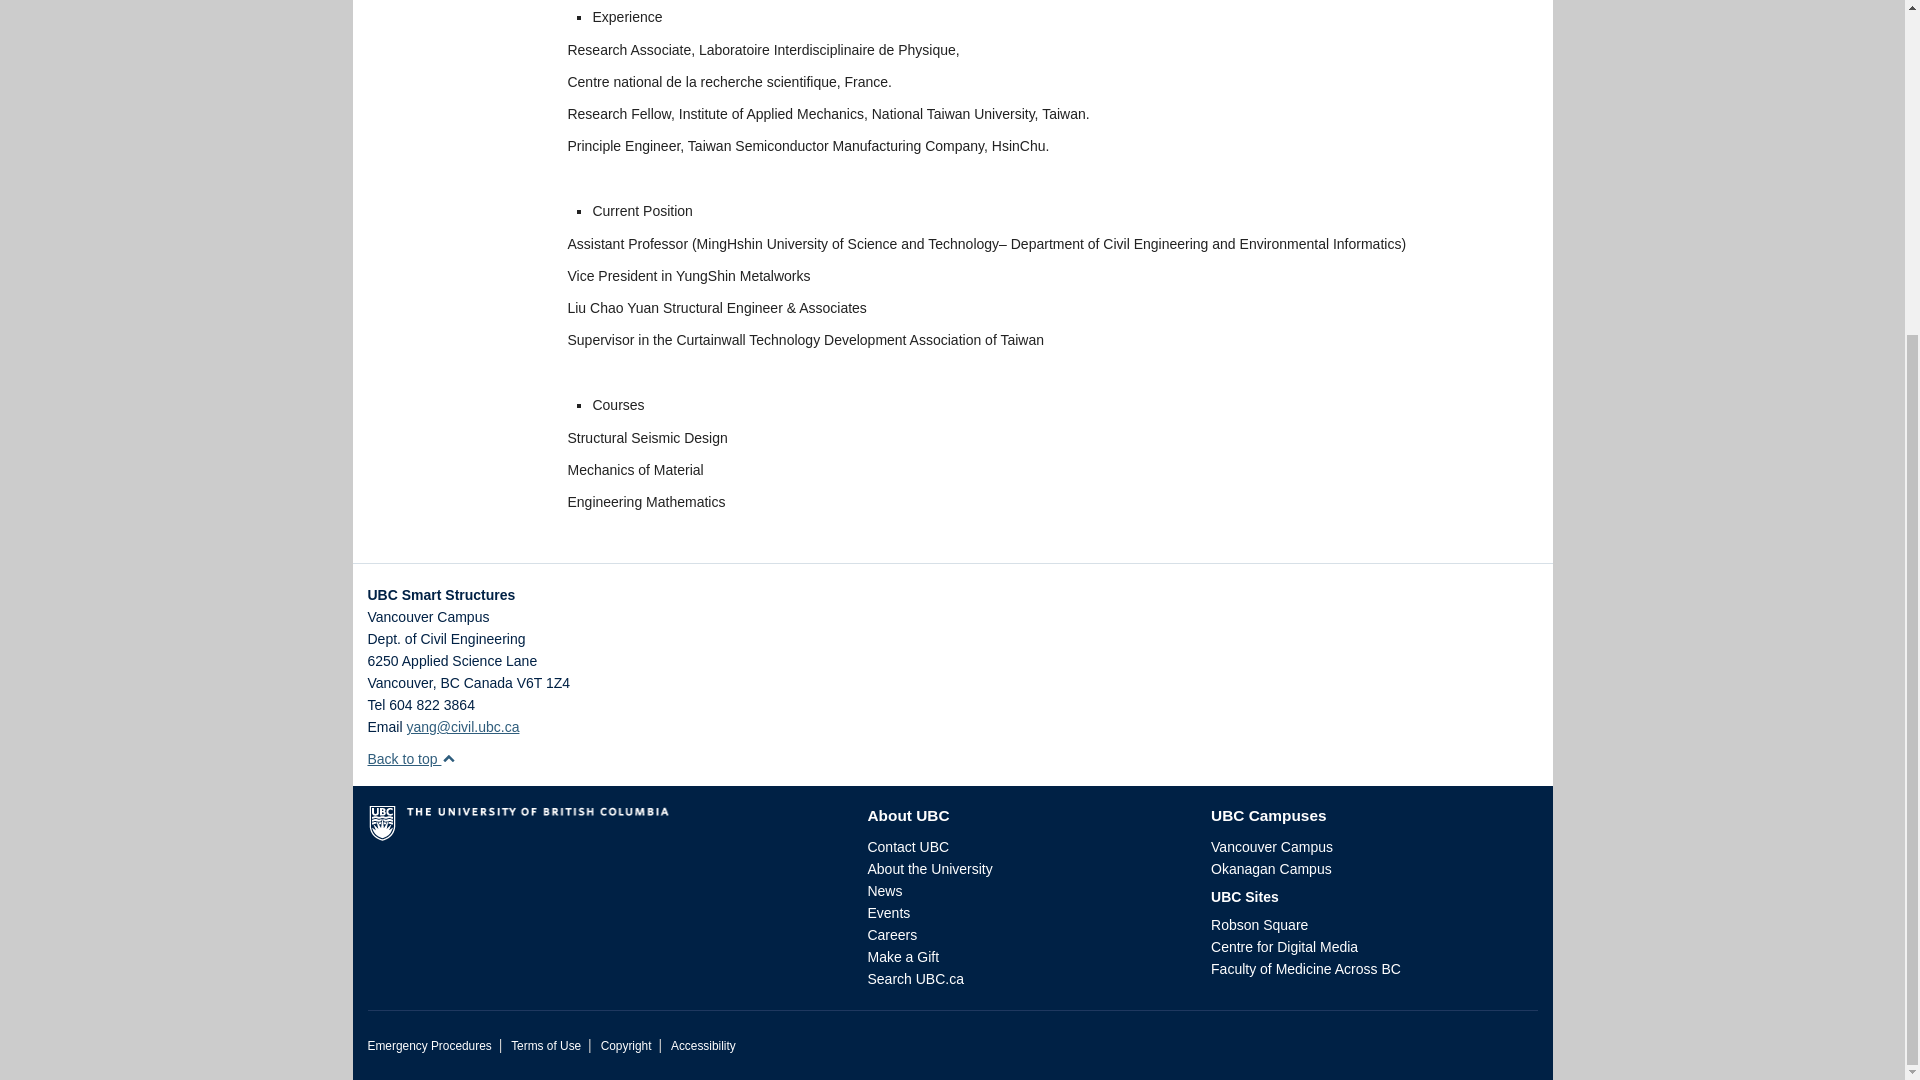 The height and width of the screenshot is (1080, 1920). What do you see at coordinates (602, 830) in the screenshot?
I see `The University of British Columbia` at bounding box center [602, 830].